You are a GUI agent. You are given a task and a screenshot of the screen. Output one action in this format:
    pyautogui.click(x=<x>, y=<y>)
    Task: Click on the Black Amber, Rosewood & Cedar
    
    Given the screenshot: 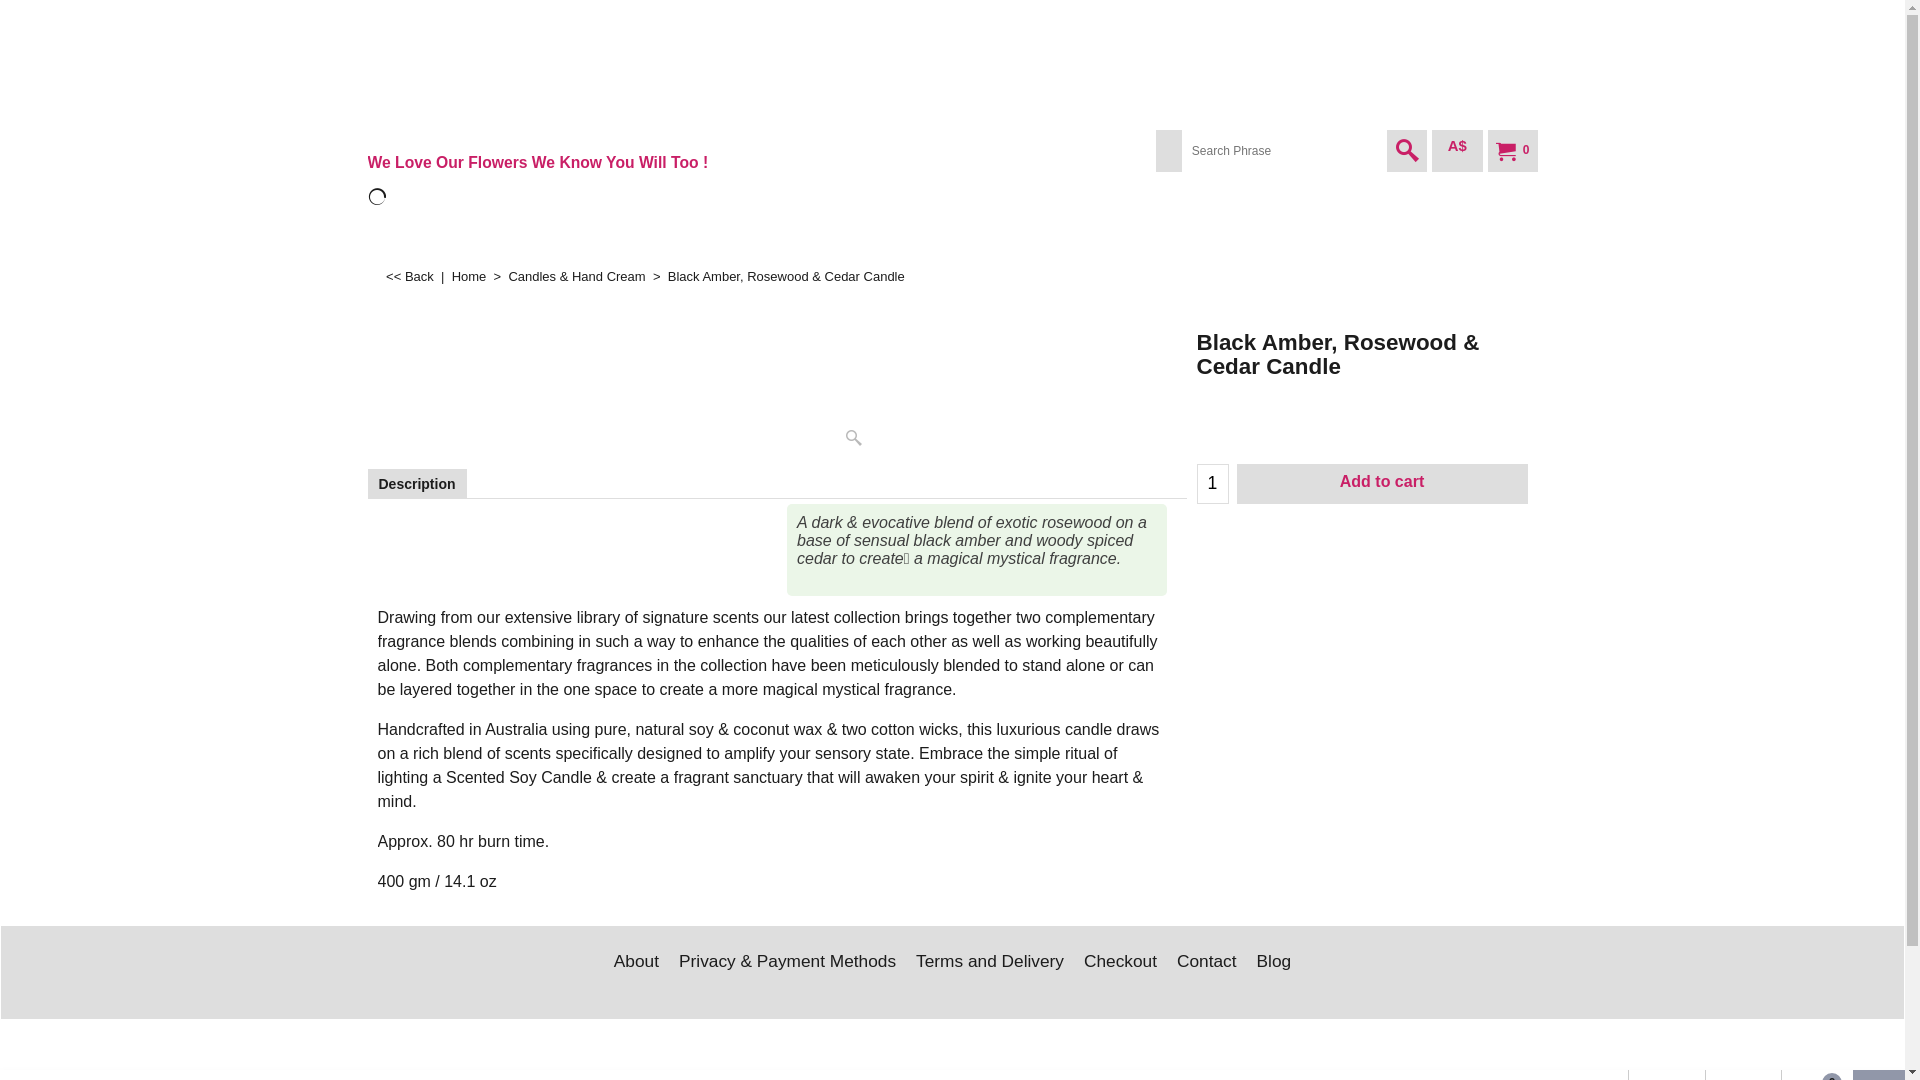 What is the action you would take?
    pyautogui.click(x=778, y=388)
    